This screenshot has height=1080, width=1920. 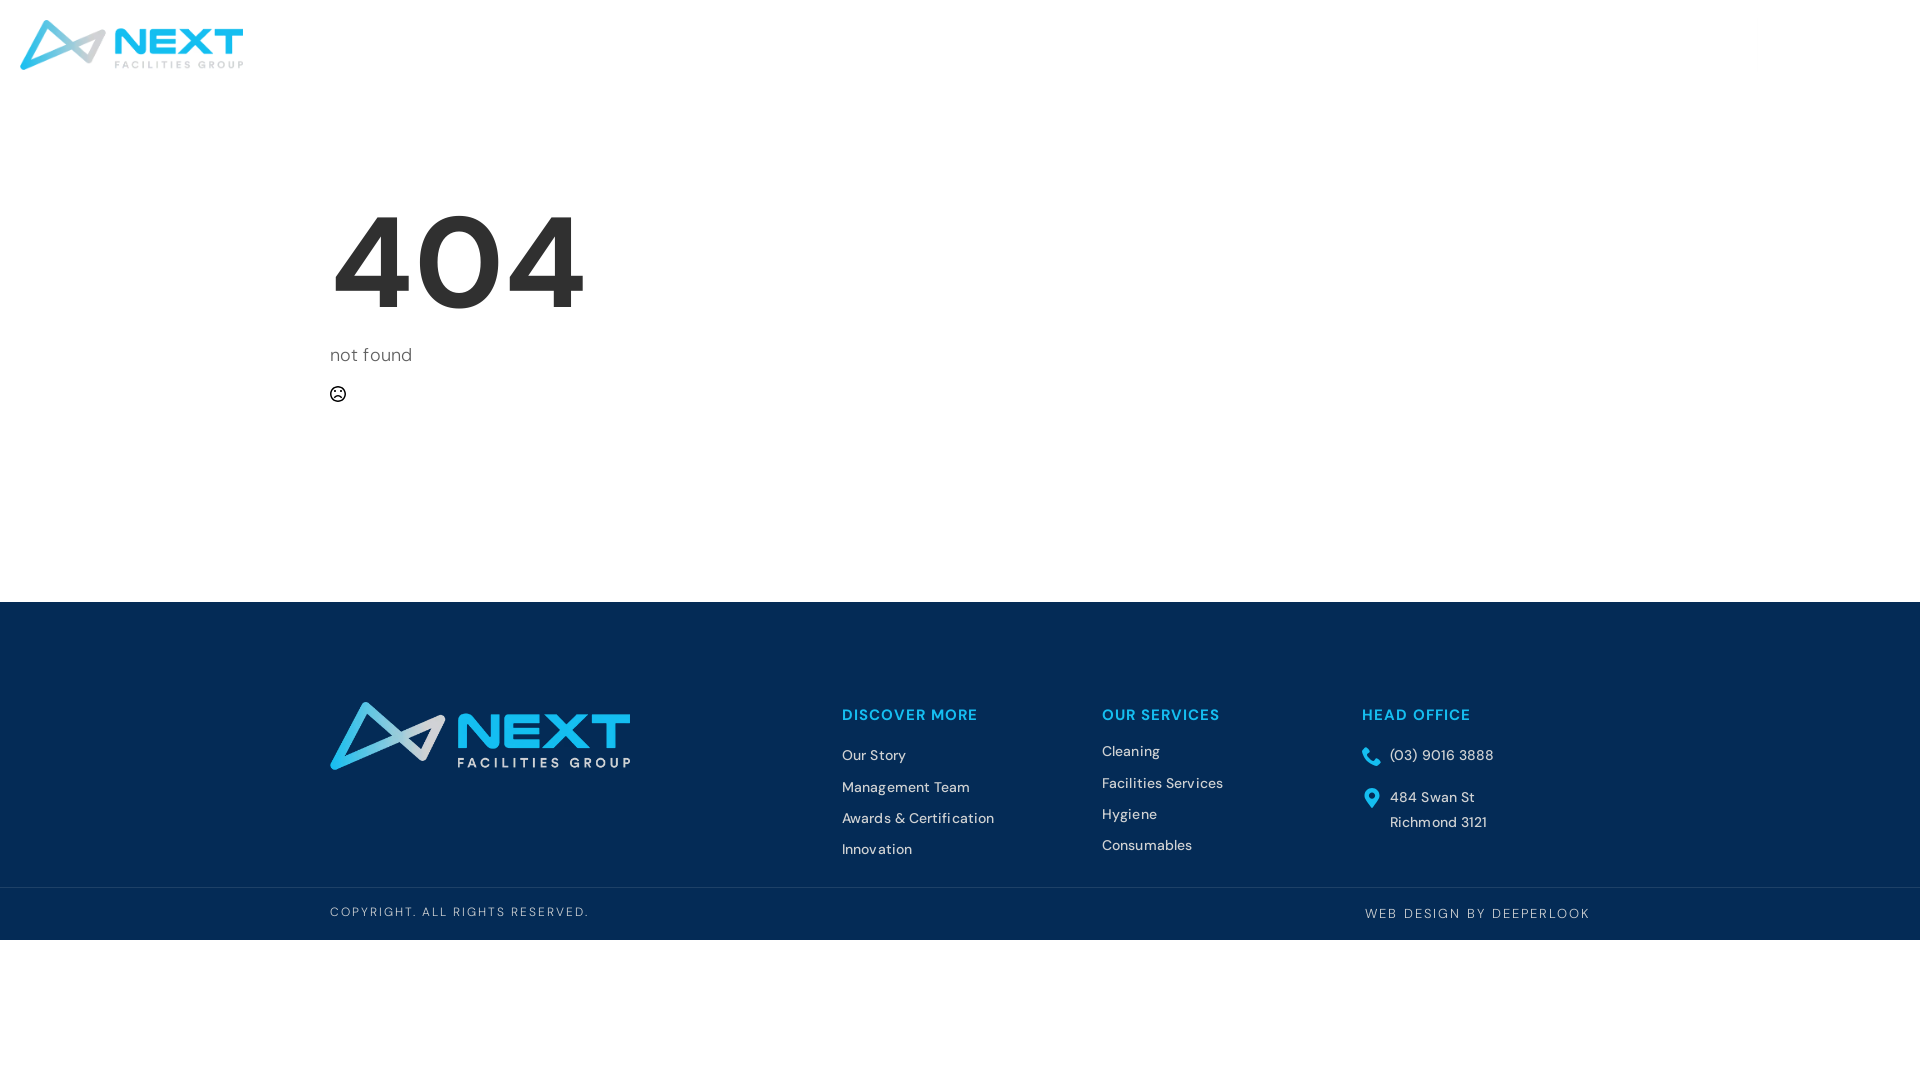 I want to click on Innovation, so click(x=877, y=850).